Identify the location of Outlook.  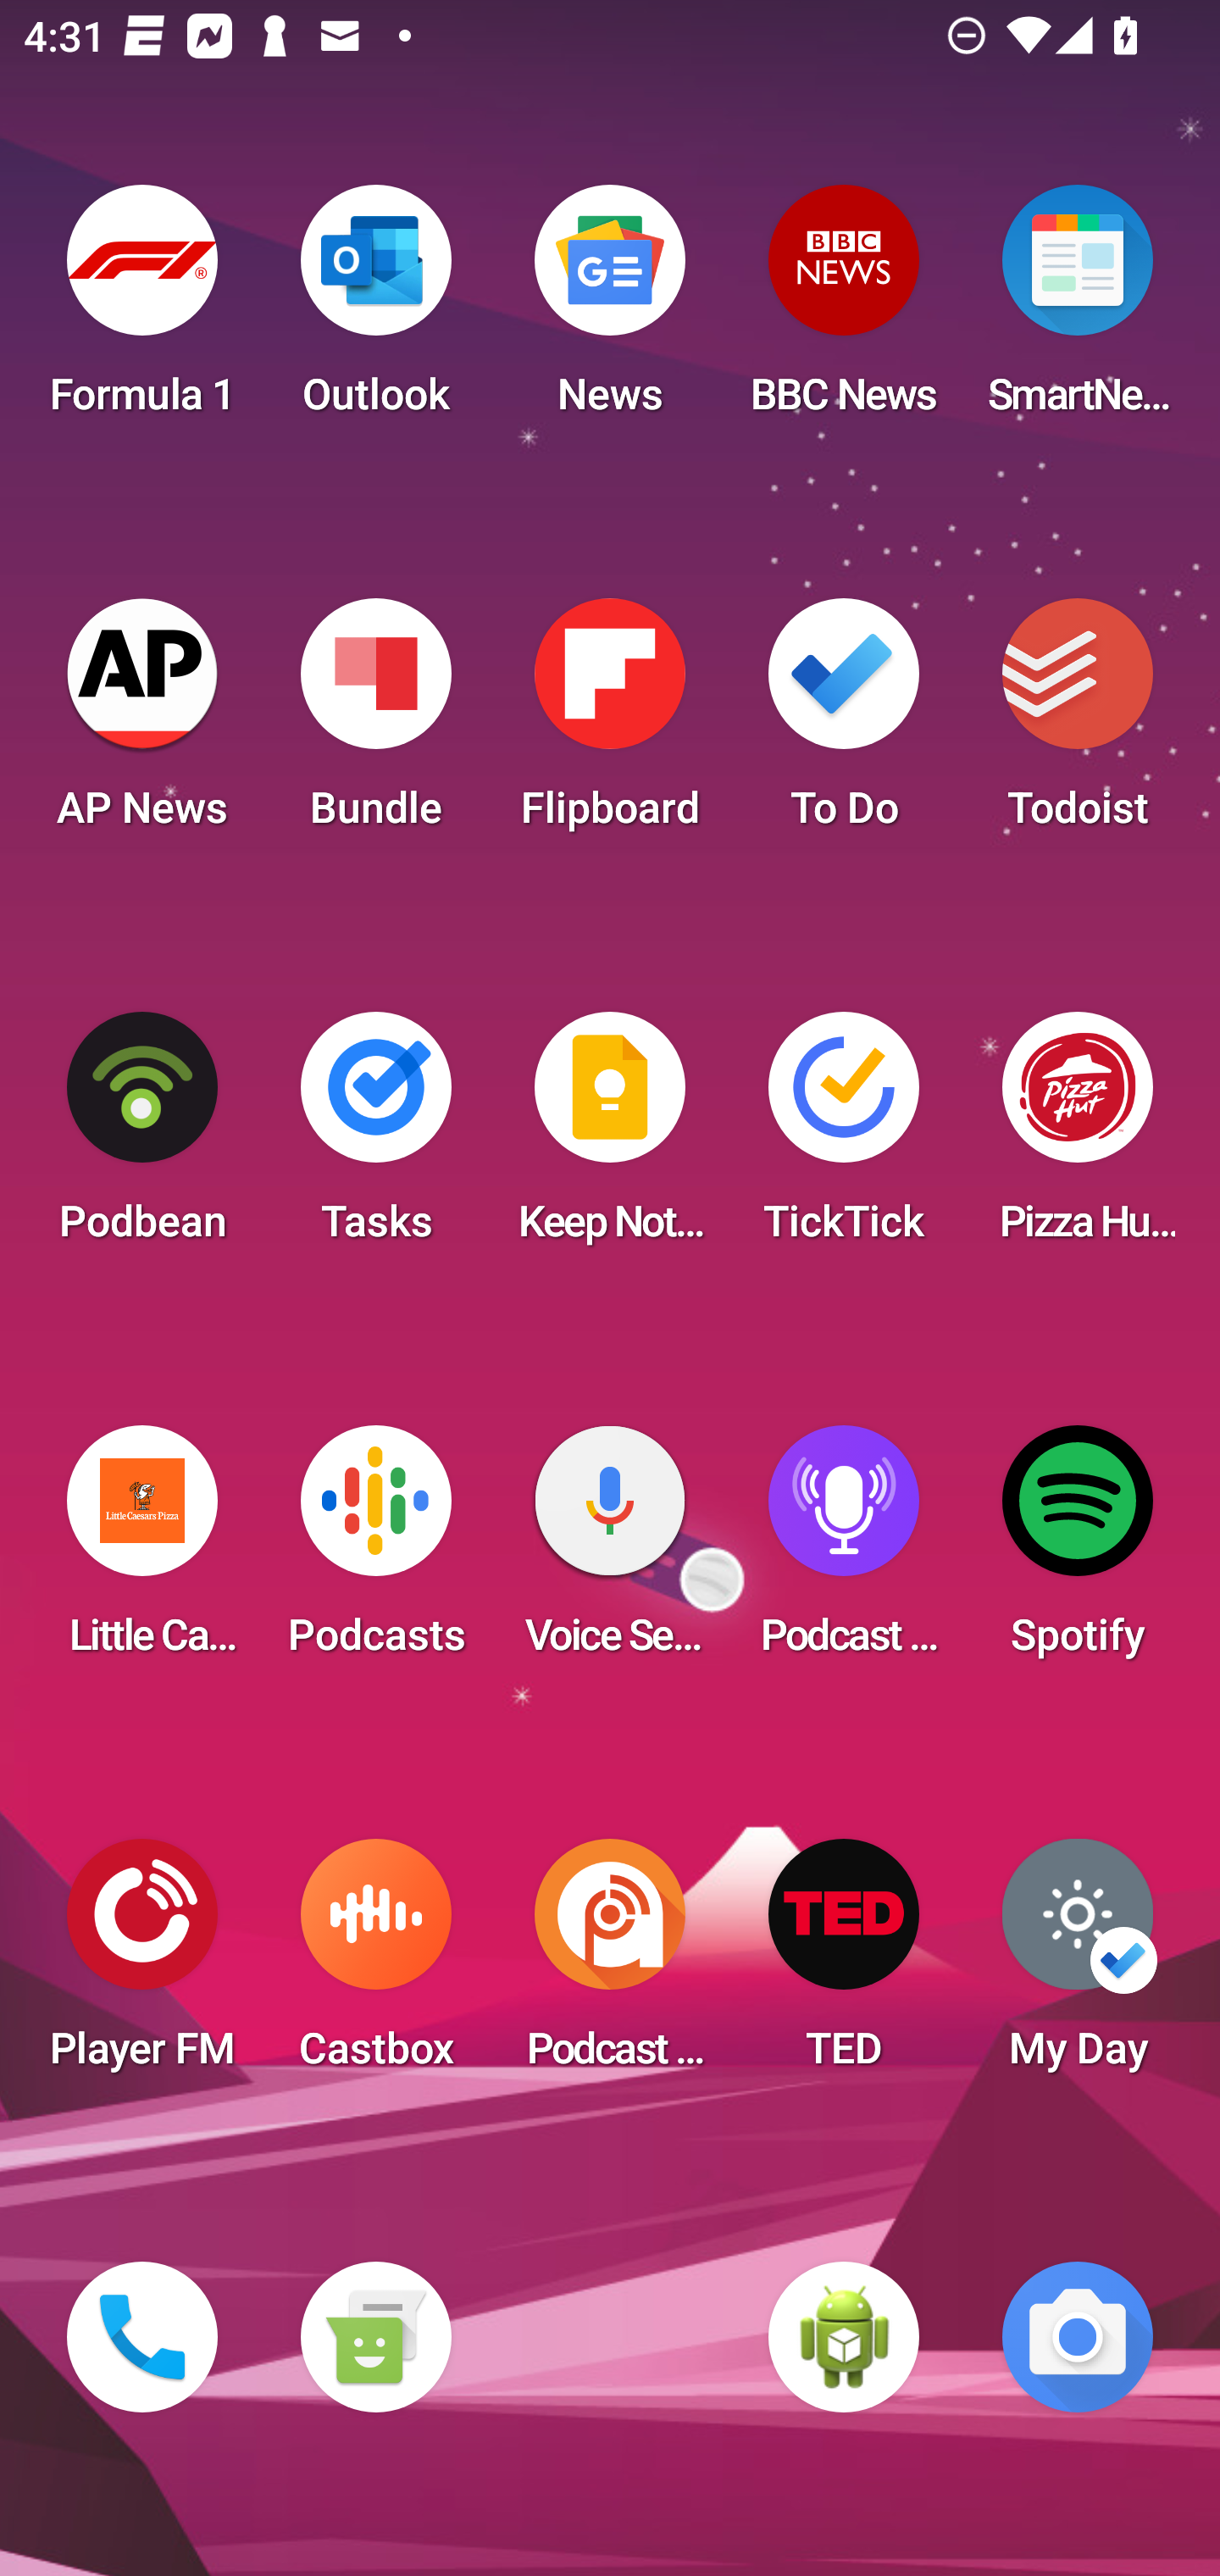
(375, 310).